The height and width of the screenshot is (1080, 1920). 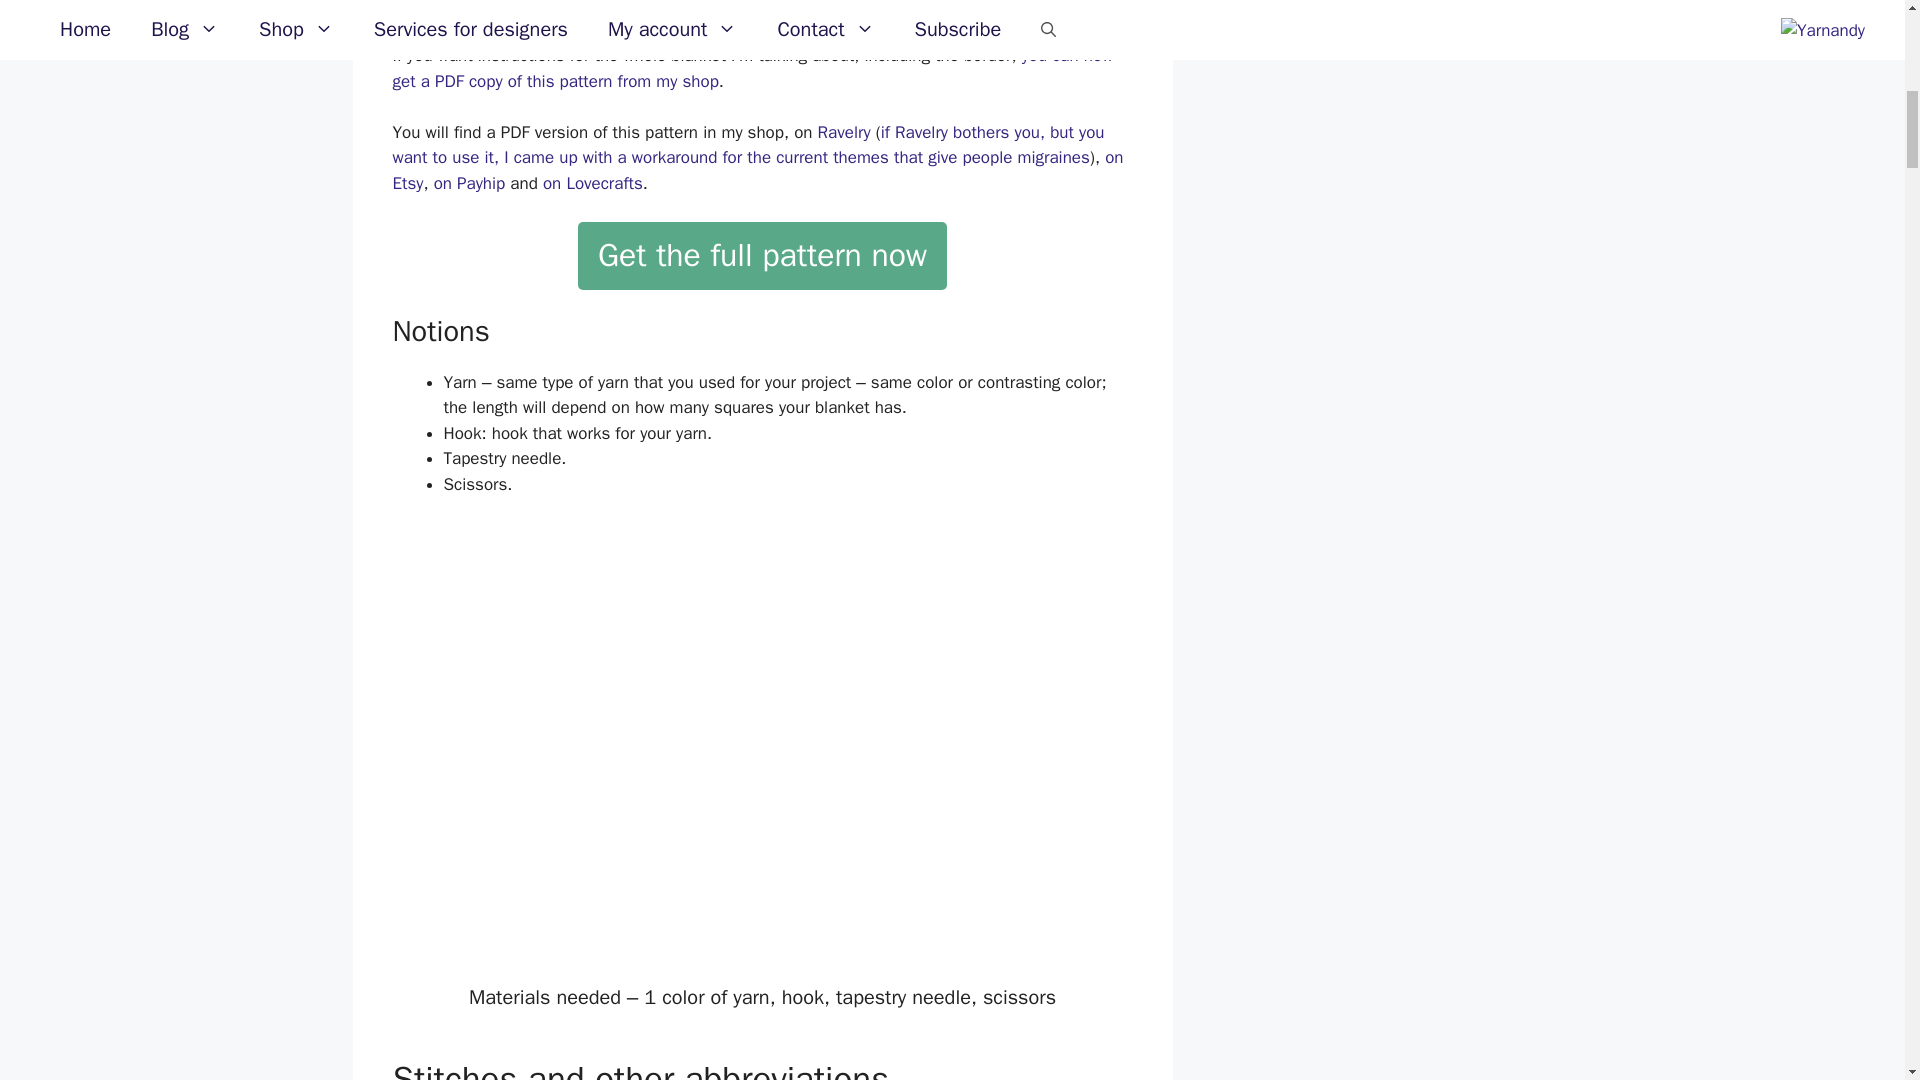 What do you see at coordinates (844, 132) in the screenshot?
I see `Ravelry` at bounding box center [844, 132].